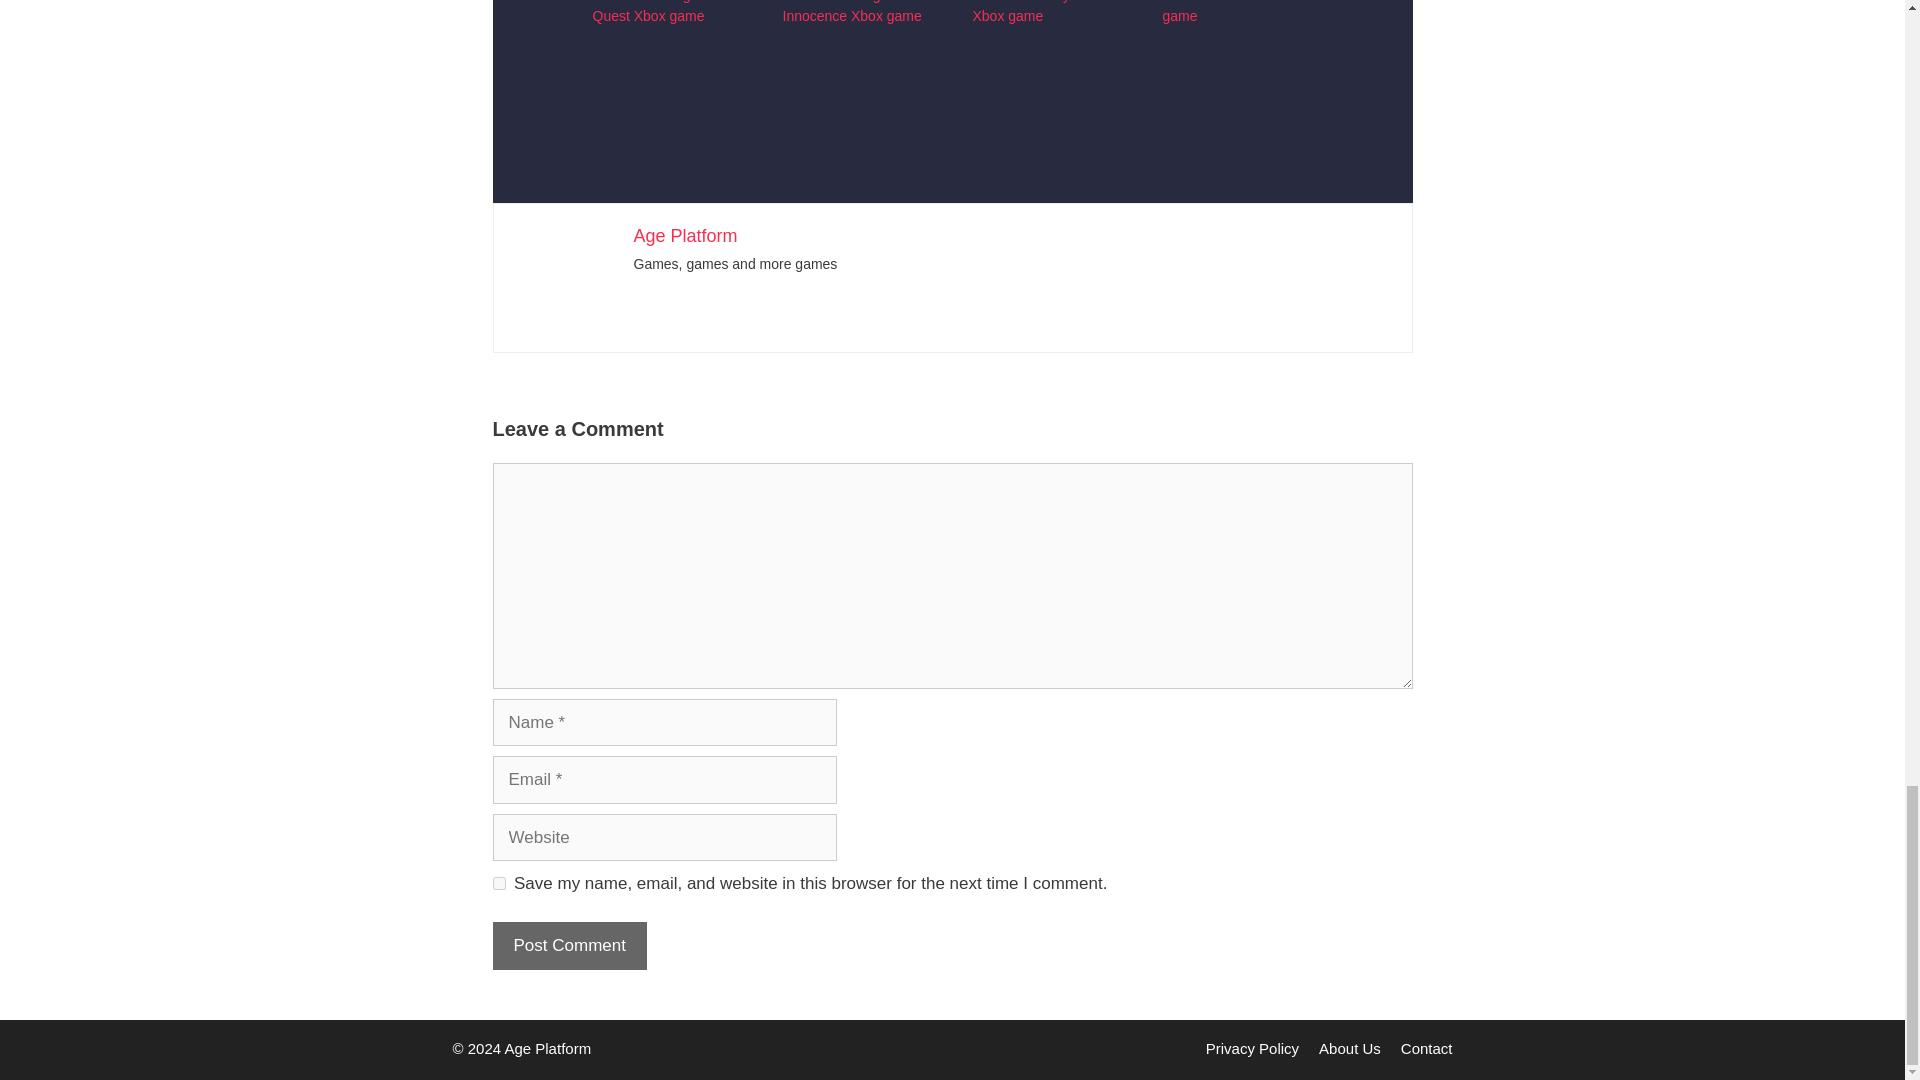 This screenshot has width=1920, height=1080. What do you see at coordinates (685, 236) in the screenshot?
I see `Age Platform` at bounding box center [685, 236].